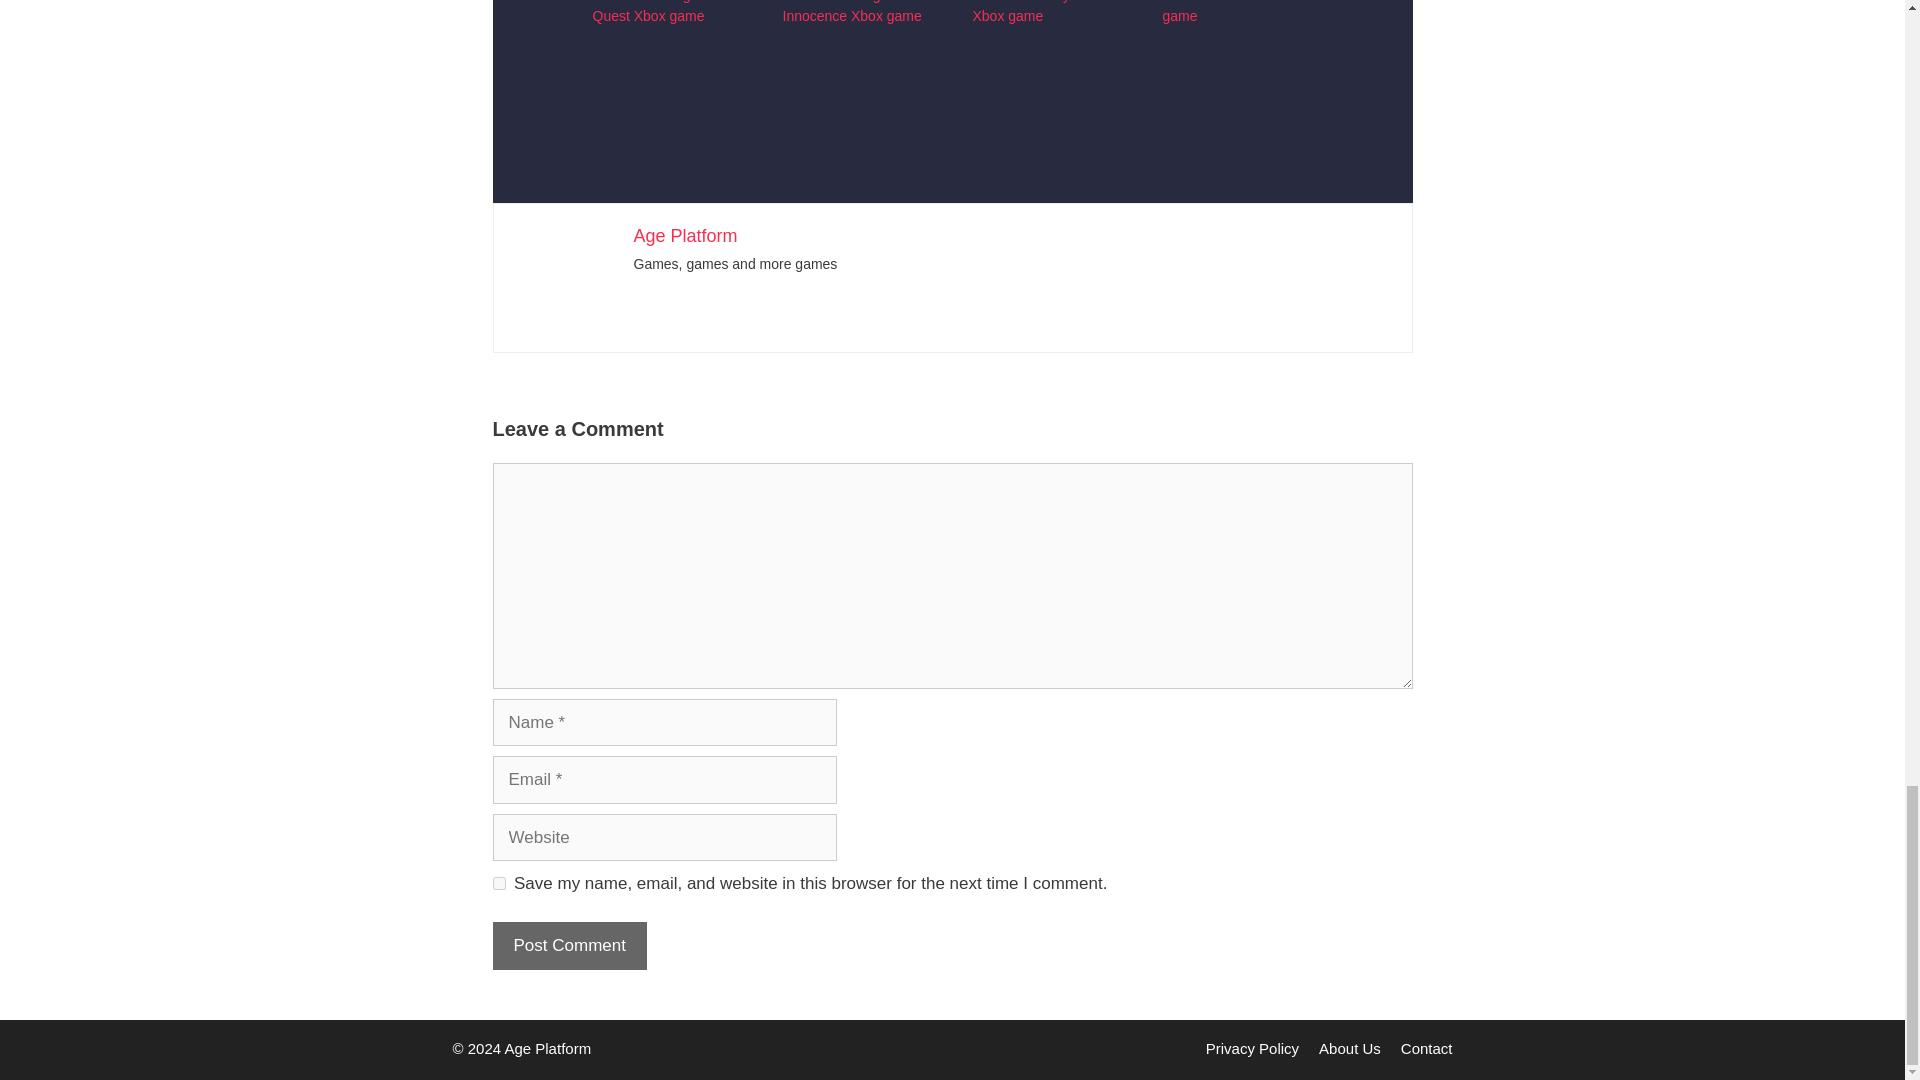 This screenshot has width=1920, height=1080. What do you see at coordinates (685, 236) in the screenshot?
I see `Age Platform` at bounding box center [685, 236].